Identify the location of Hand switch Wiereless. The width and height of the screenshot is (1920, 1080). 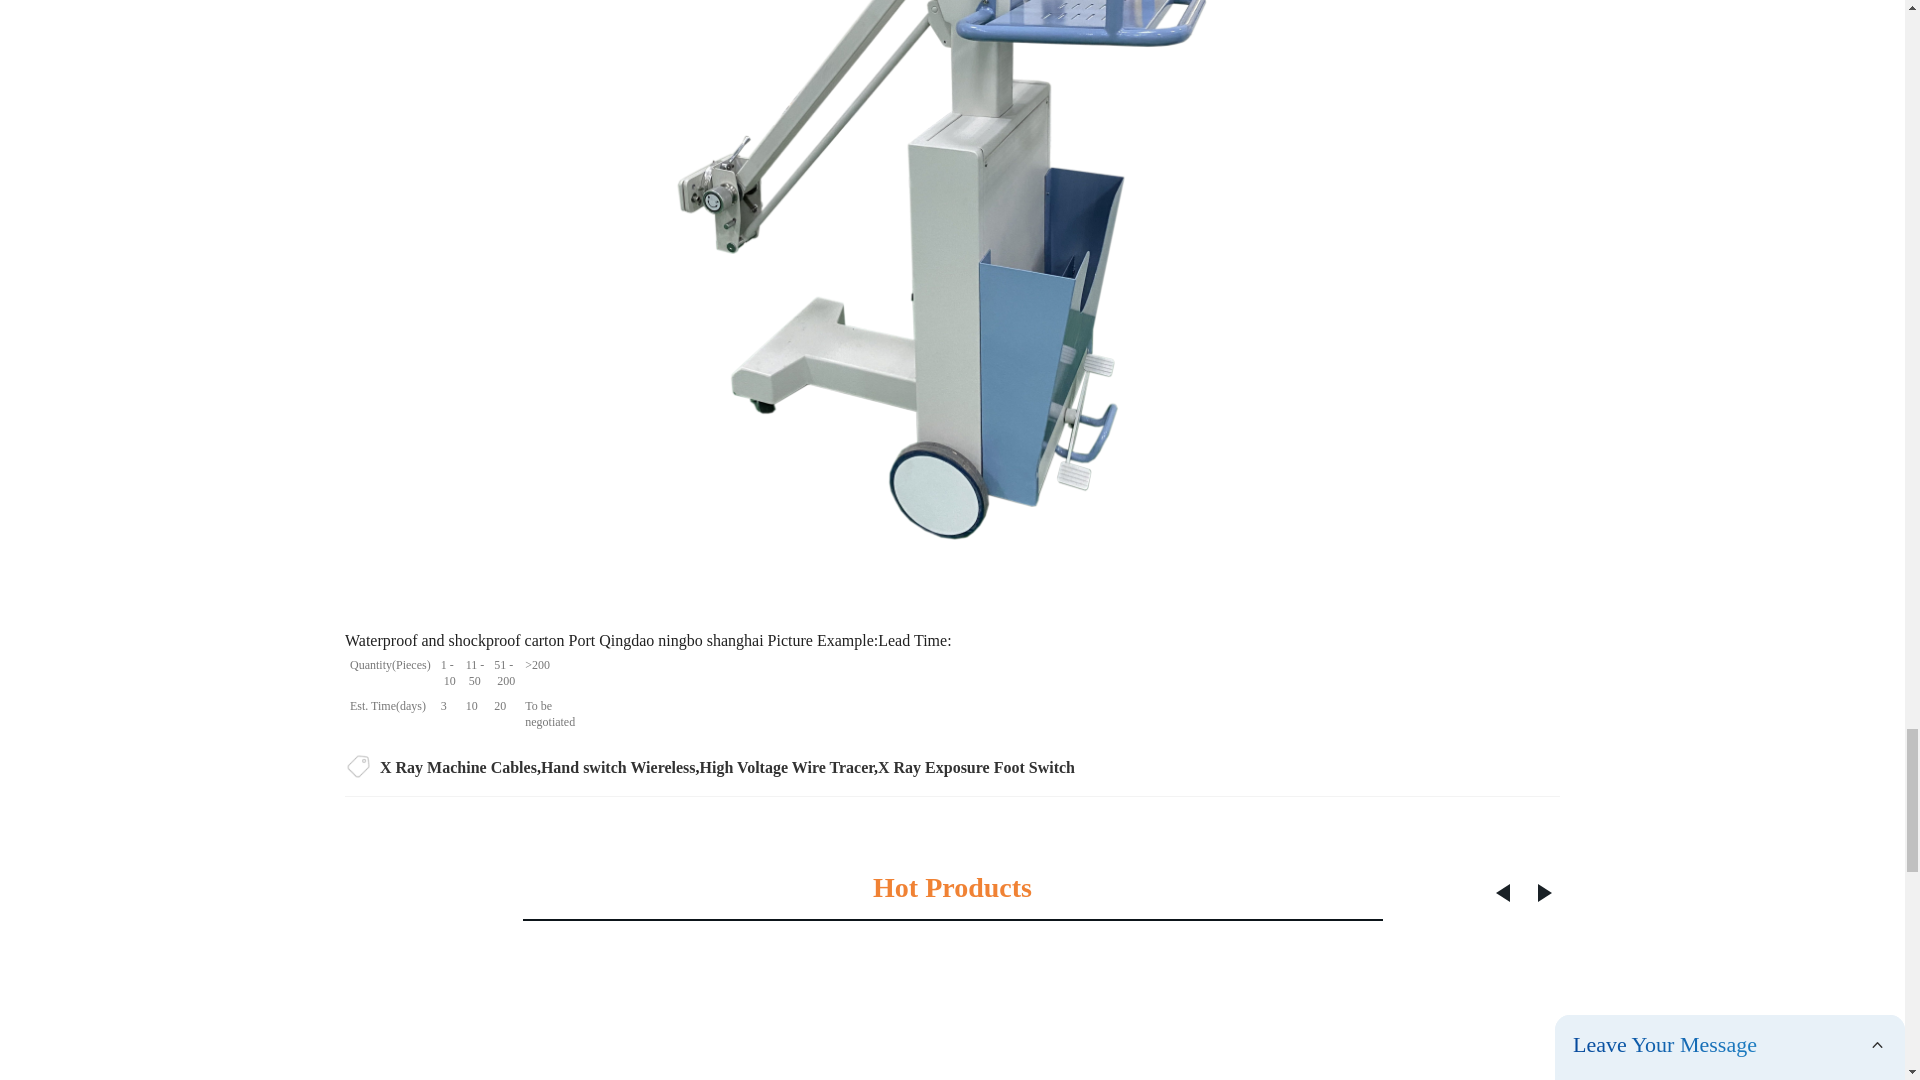
(618, 768).